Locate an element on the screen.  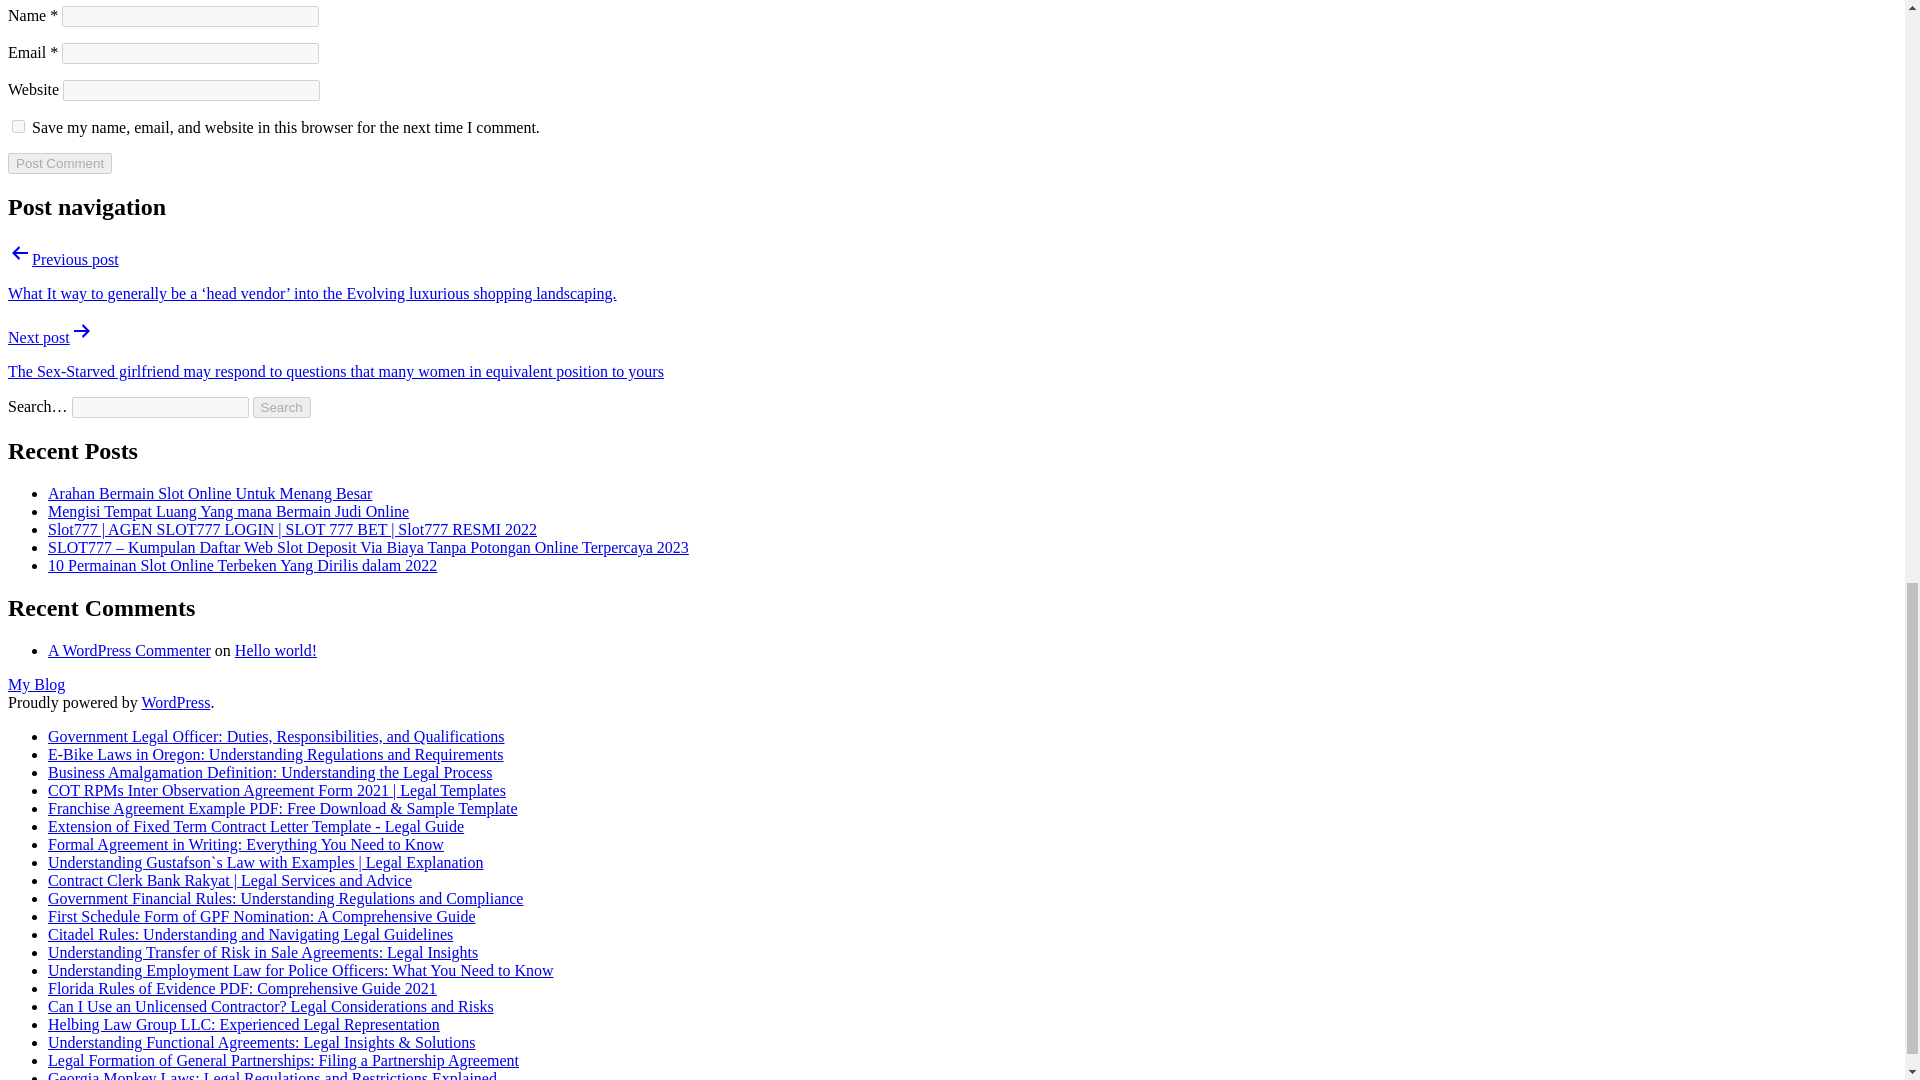
Helbing Law Group LLC: Experienced Legal Representation is located at coordinates (244, 1024).